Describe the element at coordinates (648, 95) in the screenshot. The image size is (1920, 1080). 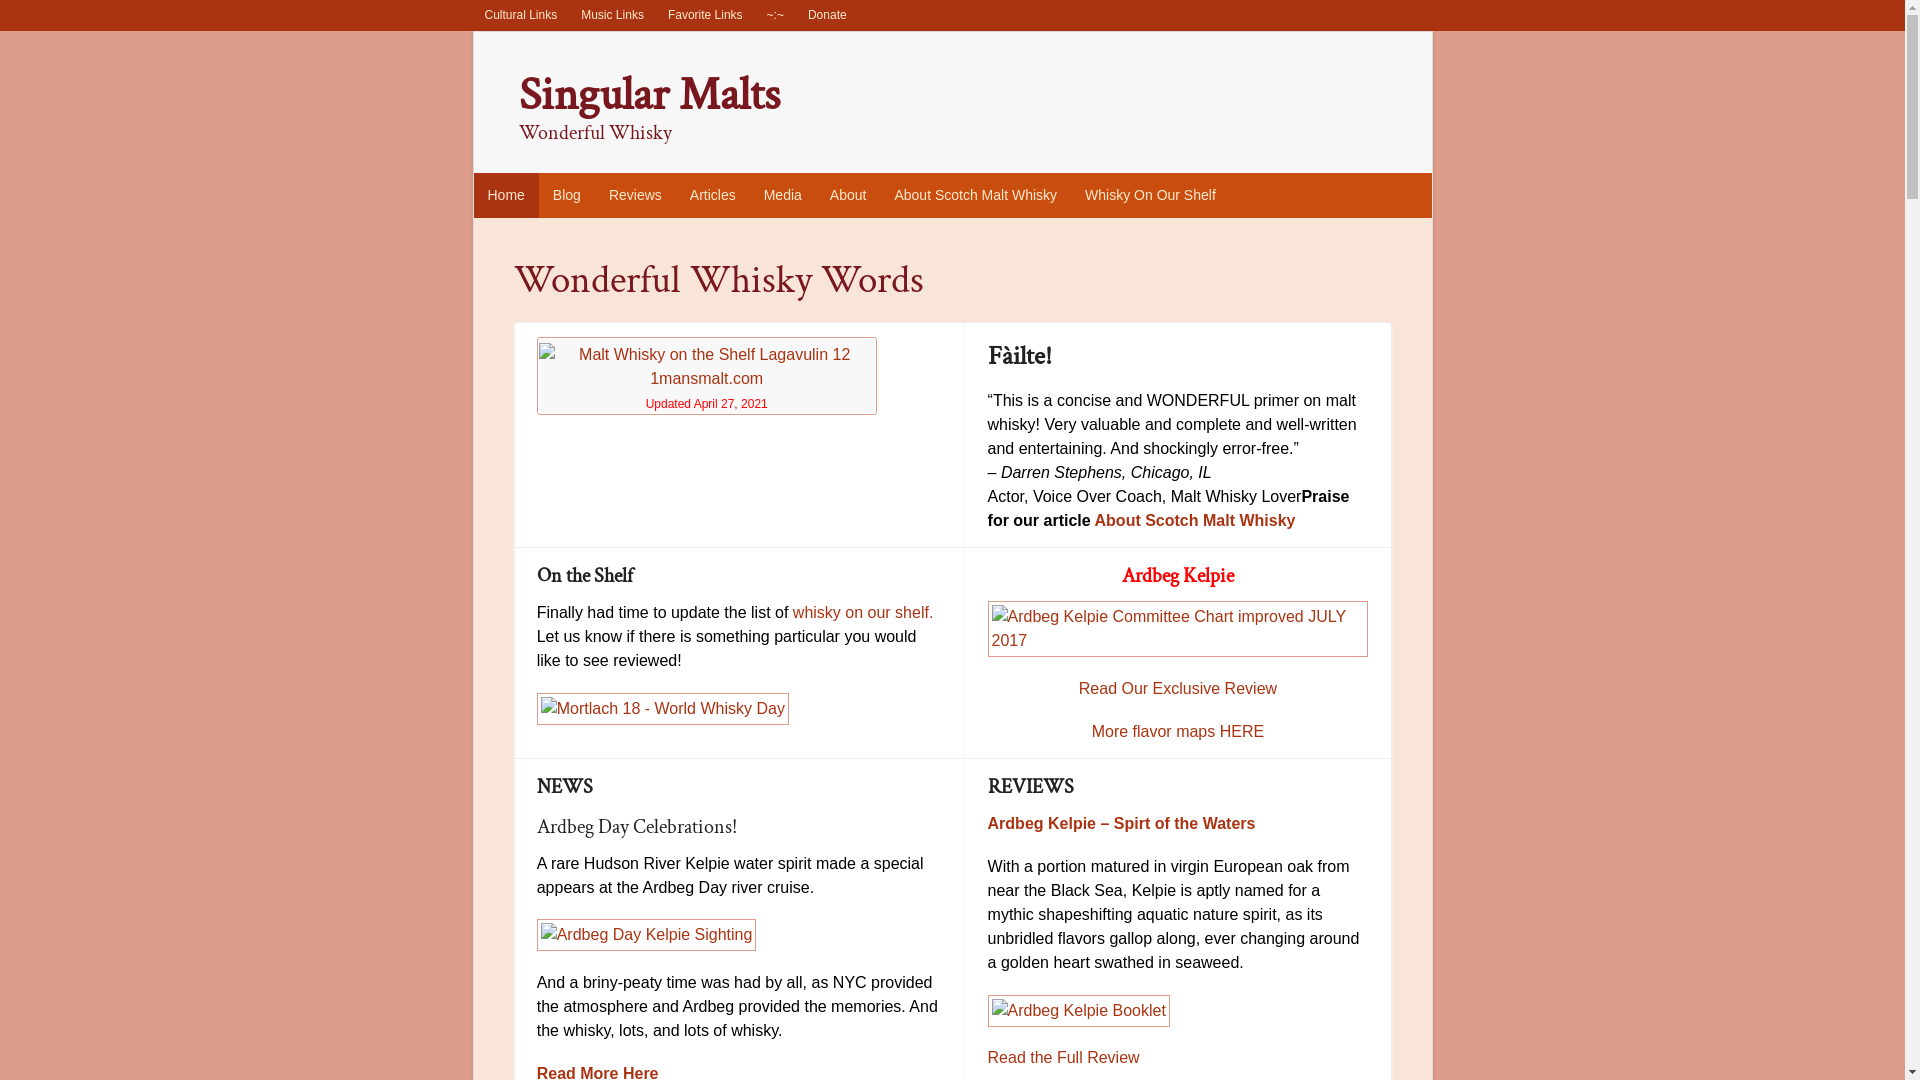
I see `Singular Malts` at that location.